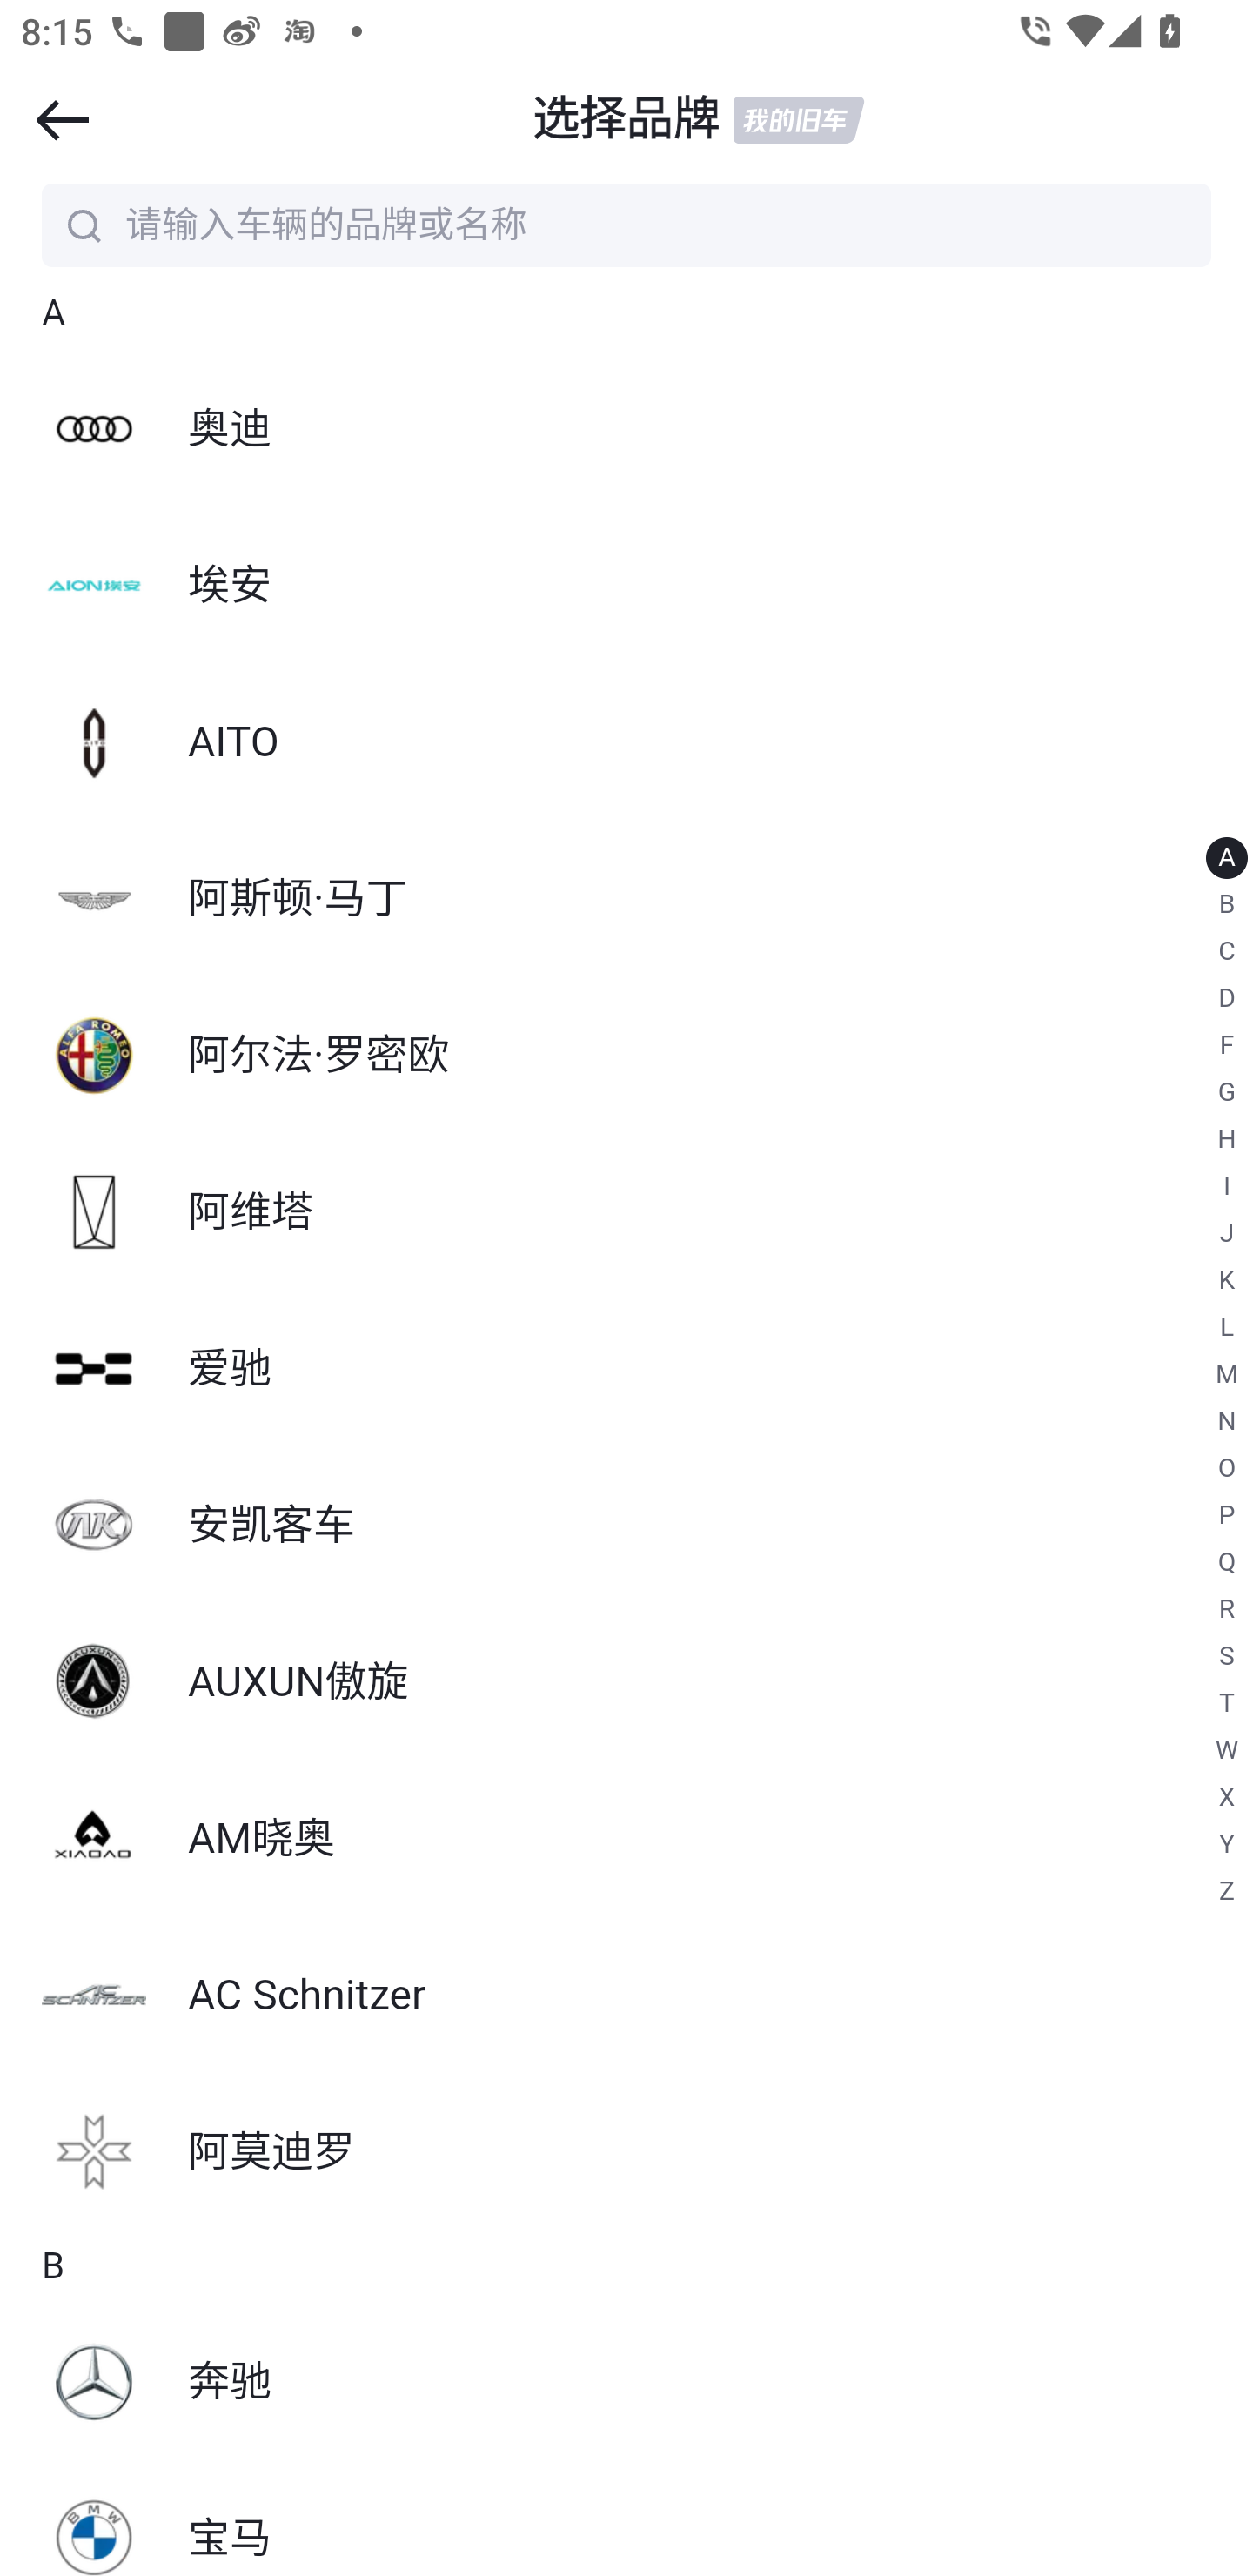 This screenshot has height=2576, width=1253. What do you see at coordinates (626, 1839) in the screenshot?
I see `AM晓奥` at bounding box center [626, 1839].